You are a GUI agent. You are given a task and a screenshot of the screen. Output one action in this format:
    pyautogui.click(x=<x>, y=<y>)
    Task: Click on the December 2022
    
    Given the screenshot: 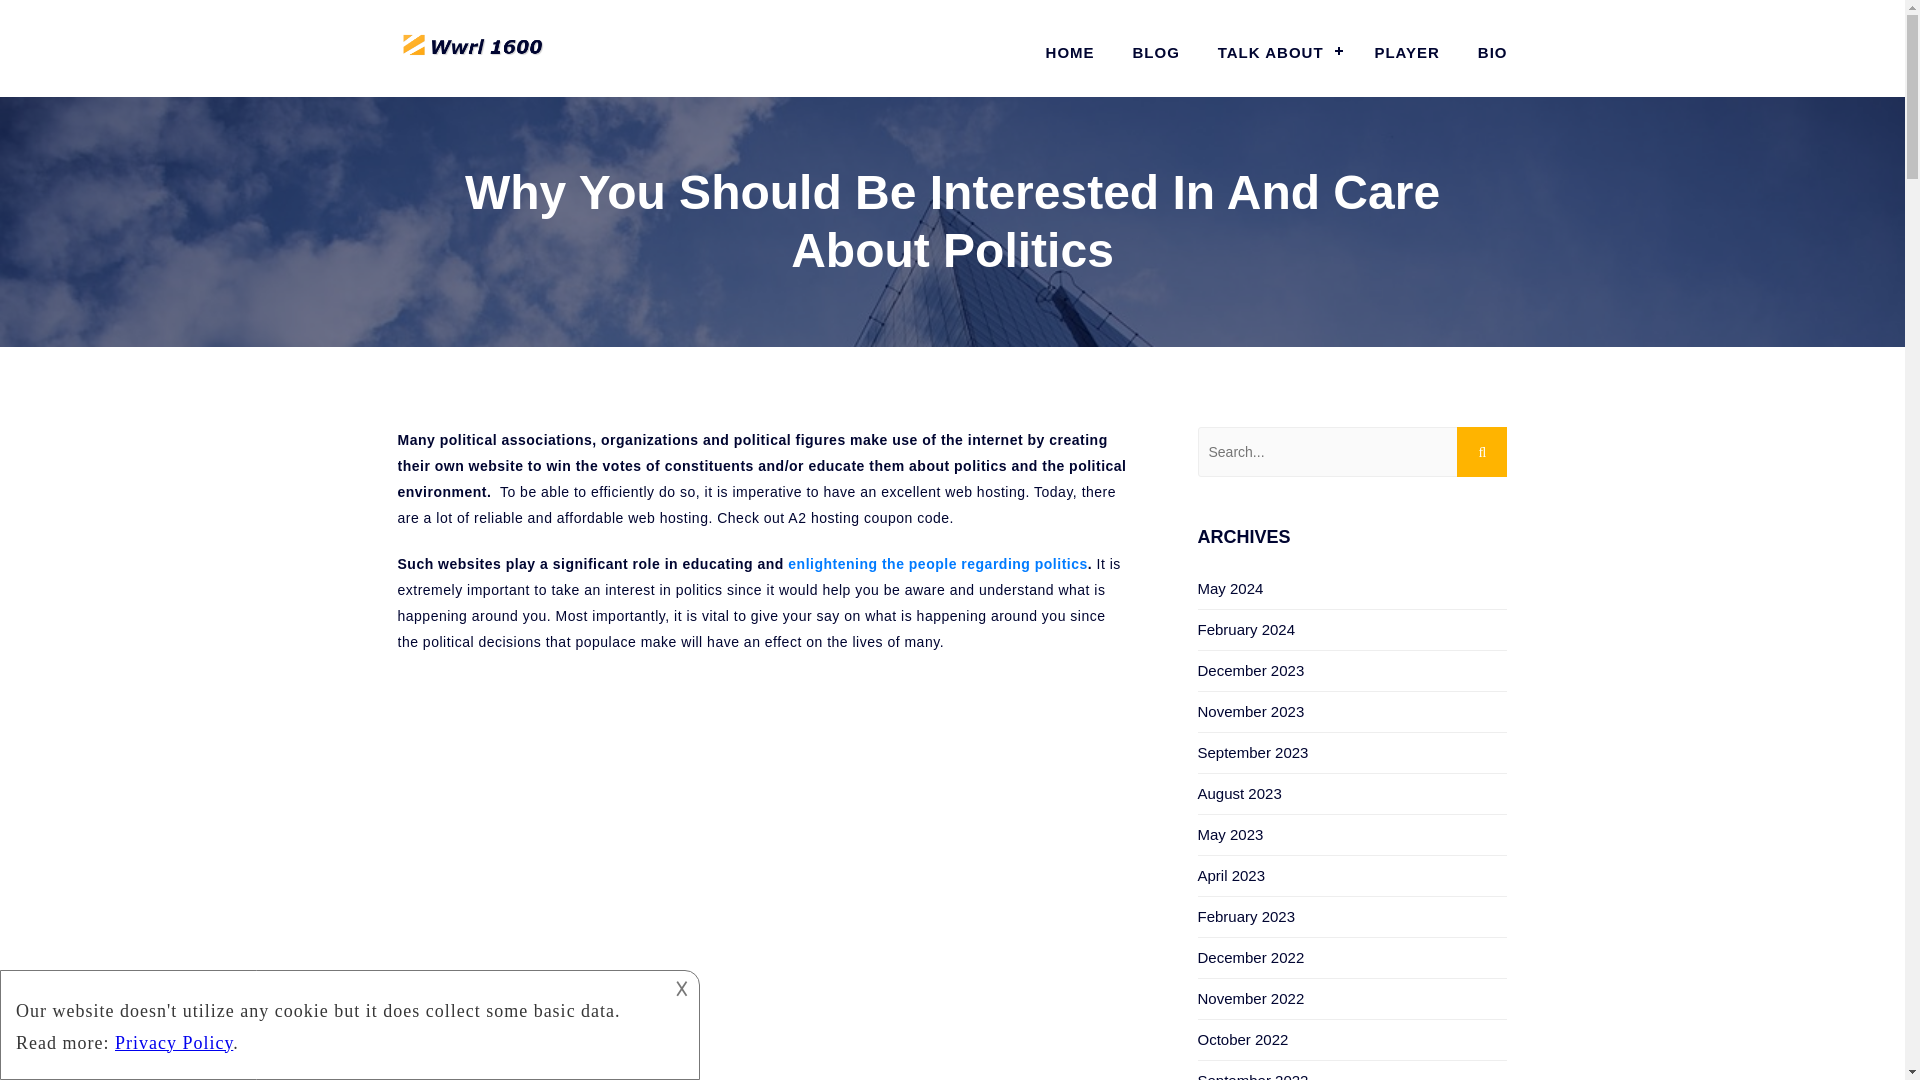 What is the action you would take?
    pyautogui.click(x=1252, y=957)
    